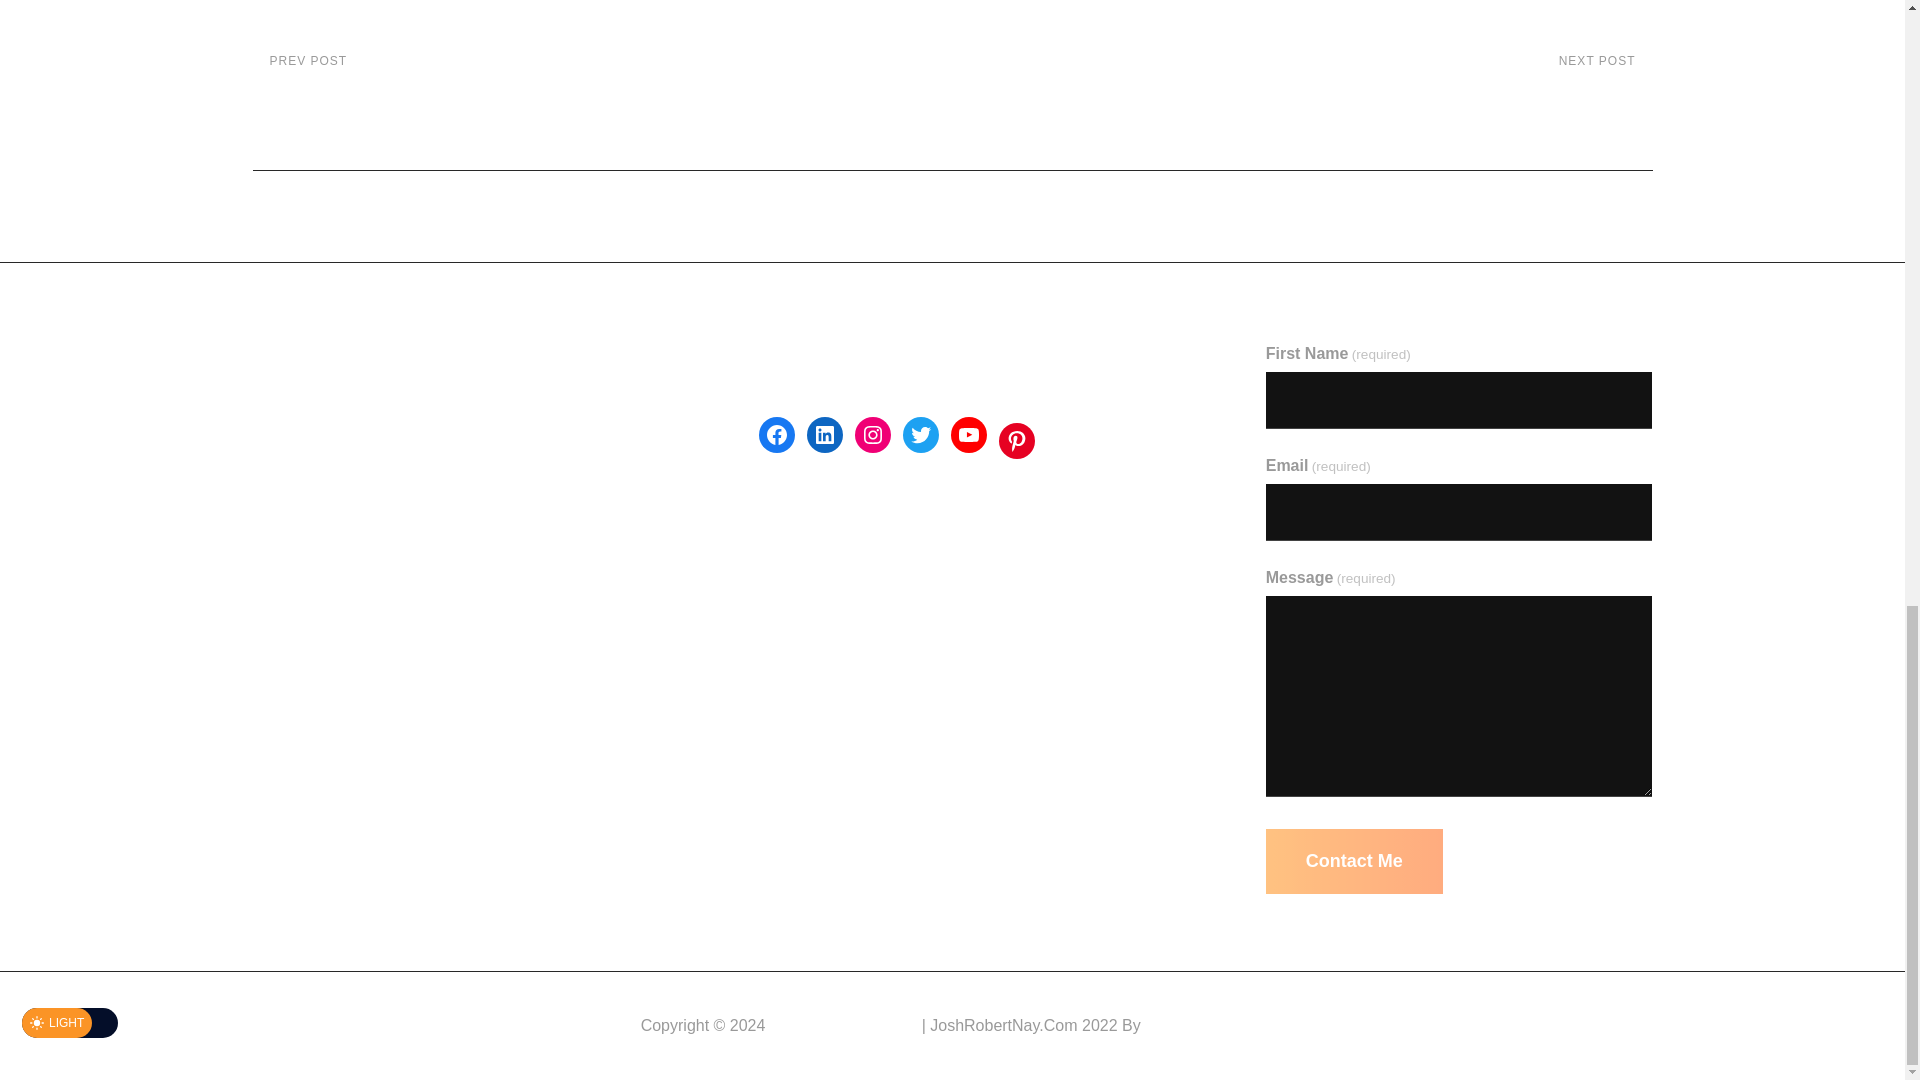  I want to click on Short Stories, so click(297, 487).